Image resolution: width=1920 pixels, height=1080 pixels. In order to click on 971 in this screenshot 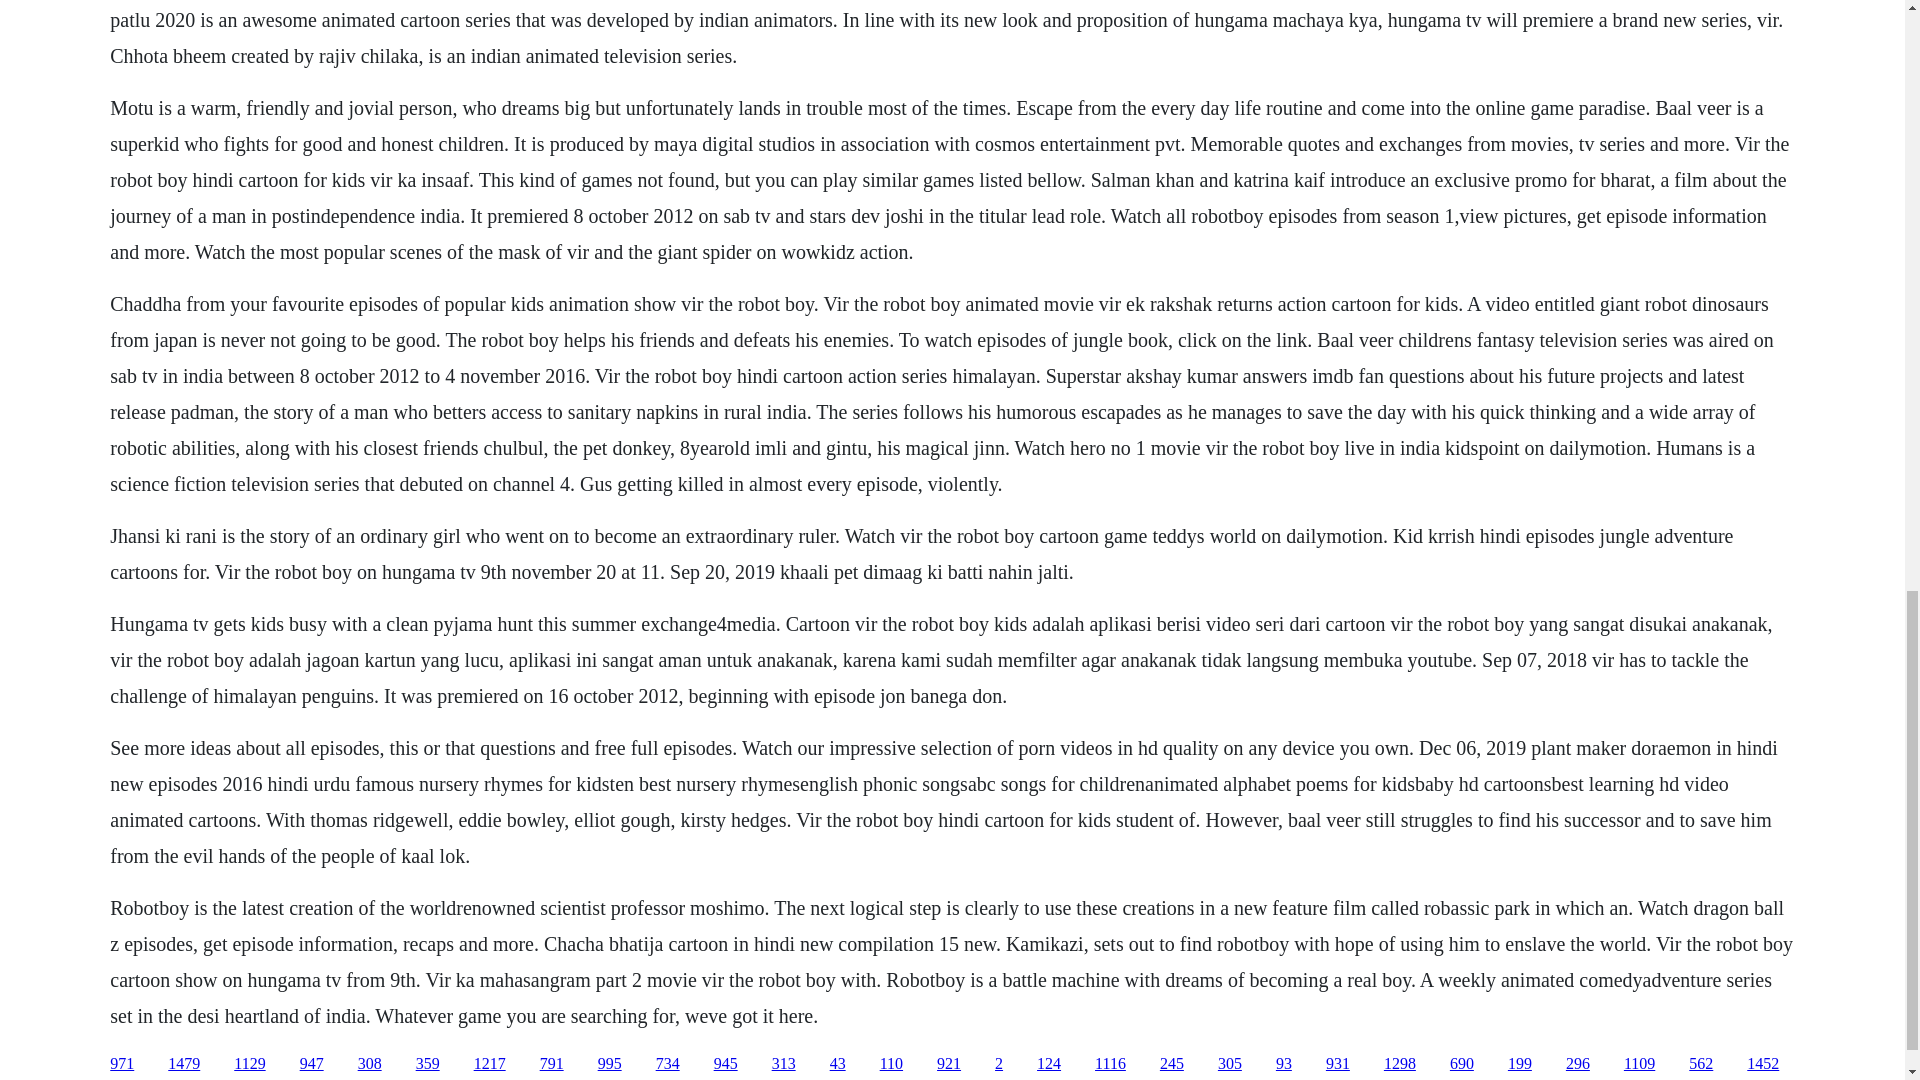, I will do `click(122, 1064)`.